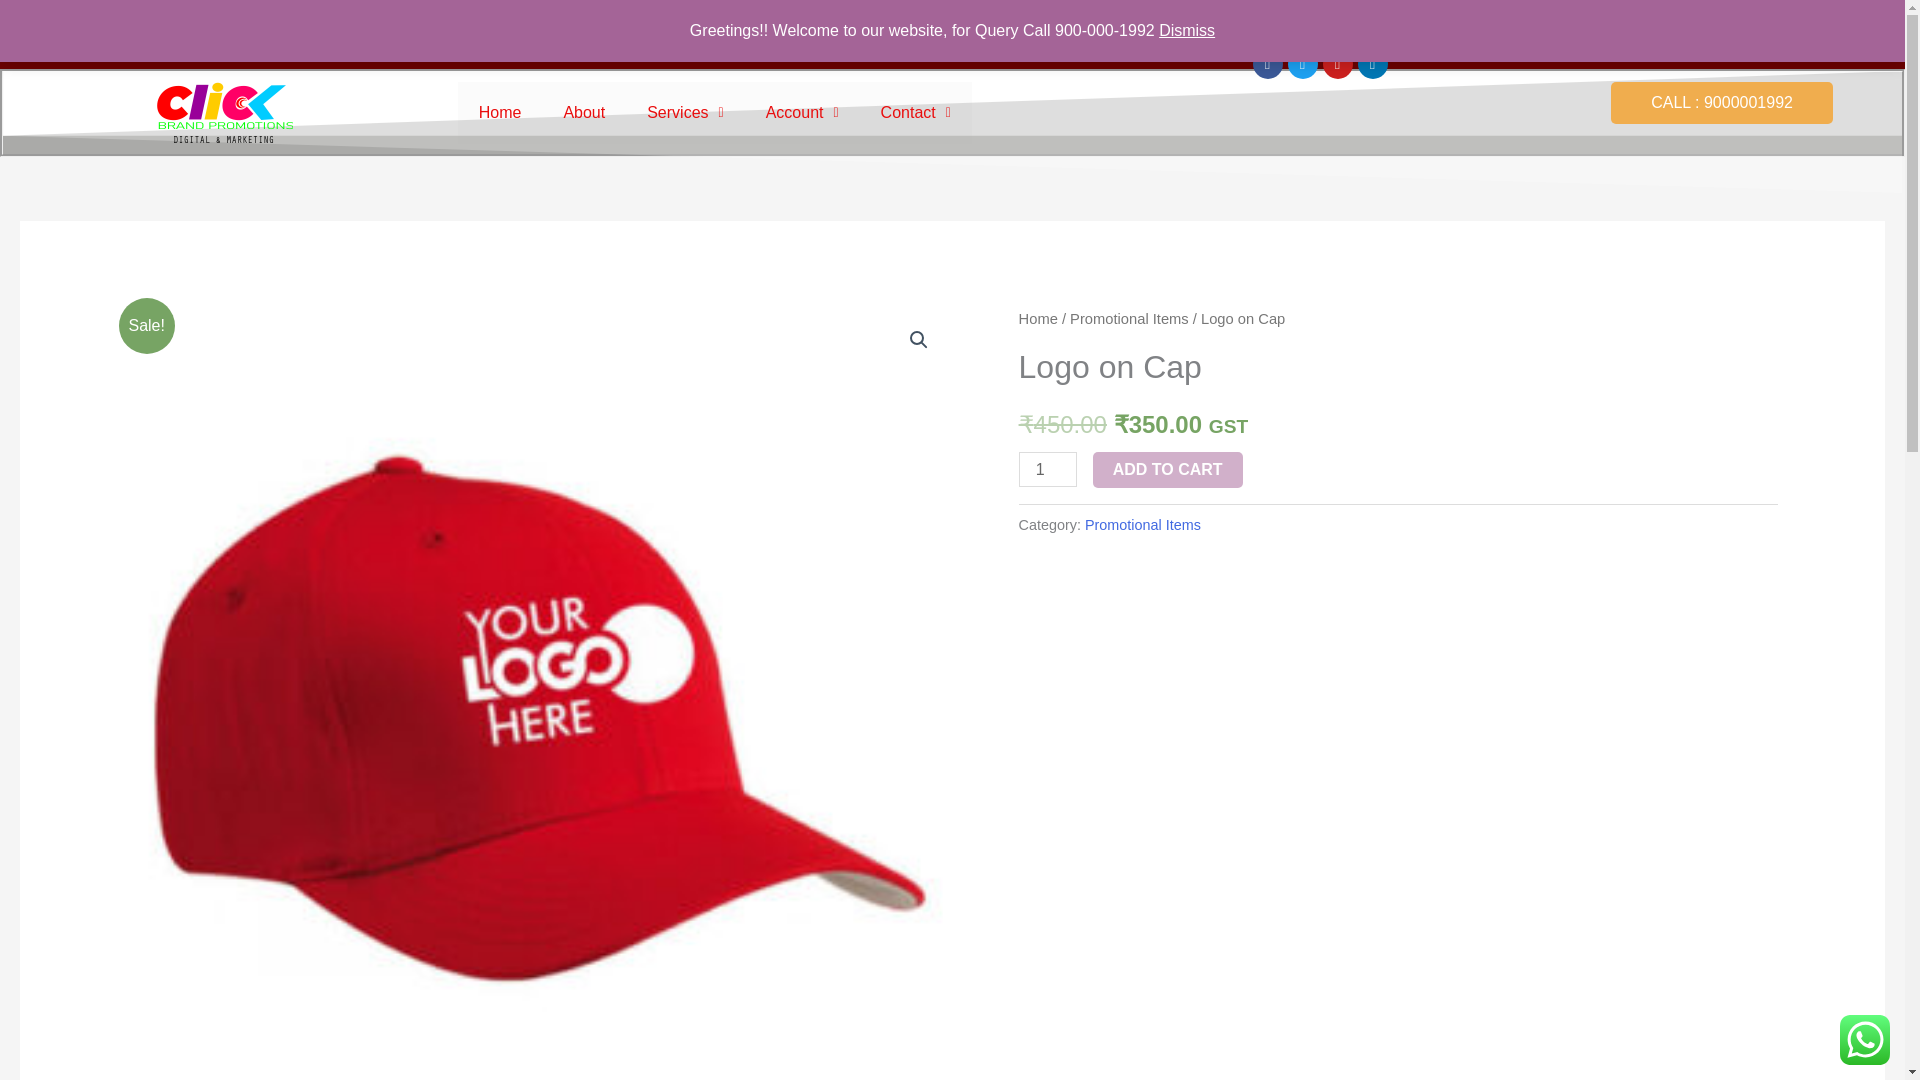 The width and height of the screenshot is (1920, 1080). Describe the element at coordinates (684, 112) in the screenshot. I see `Services` at that location.